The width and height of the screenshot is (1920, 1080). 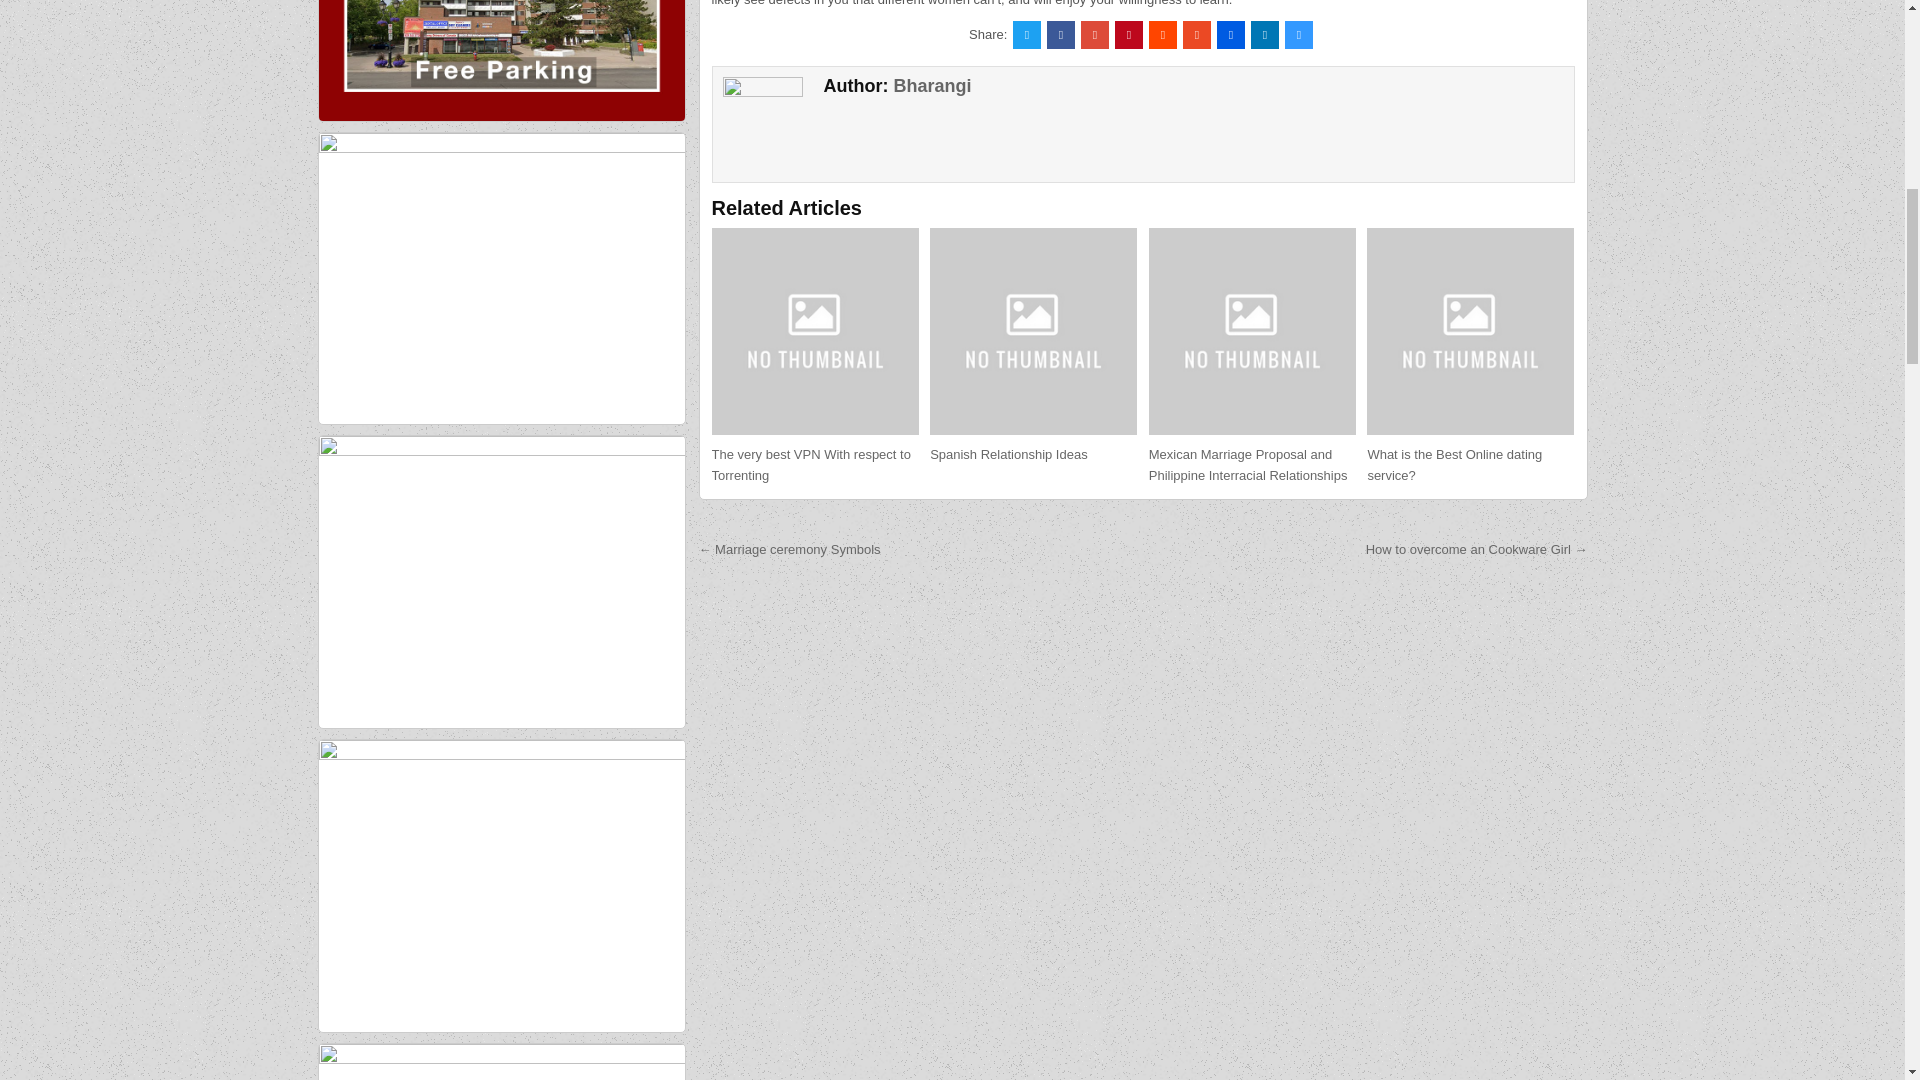 What do you see at coordinates (1008, 454) in the screenshot?
I see `Permanent Link to Spanish Relationship Ideas` at bounding box center [1008, 454].